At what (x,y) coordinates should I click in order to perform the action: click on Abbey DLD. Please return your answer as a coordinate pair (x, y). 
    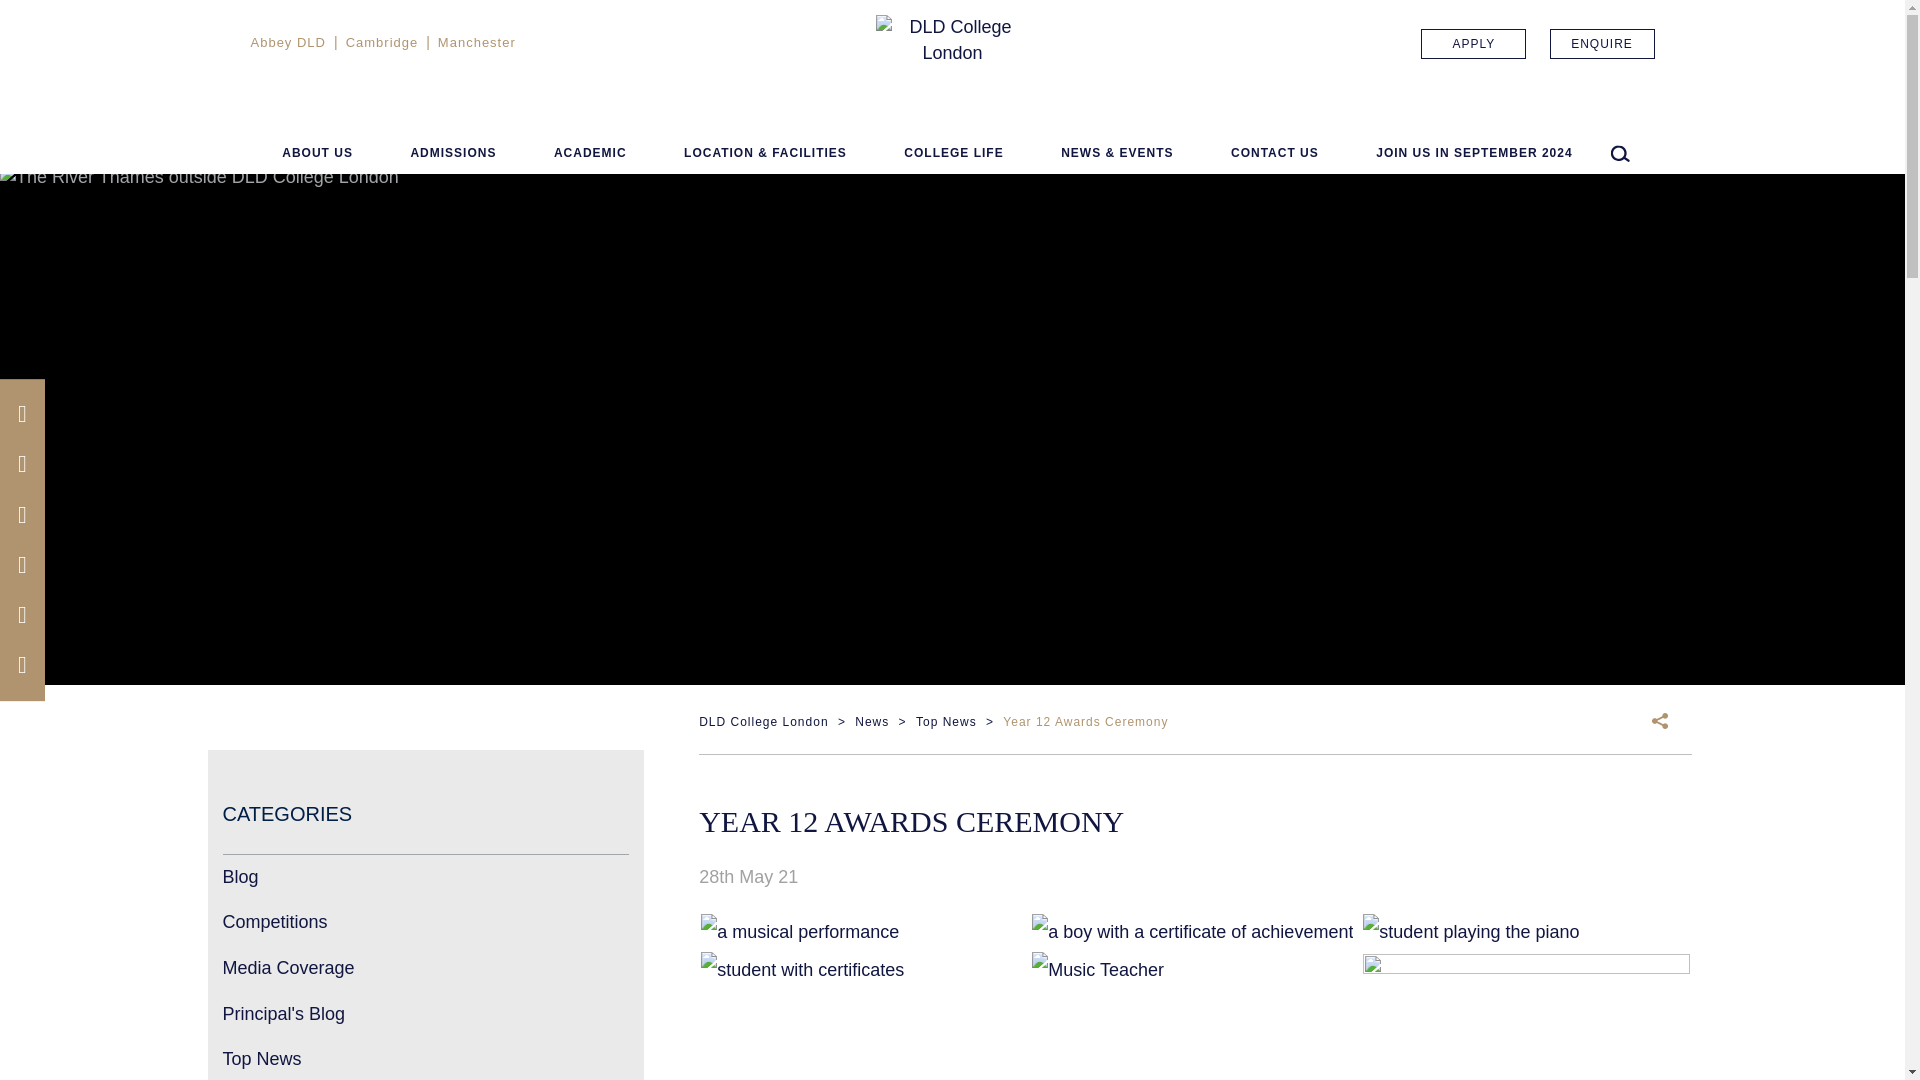
    Looking at the image, I should click on (286, 42).